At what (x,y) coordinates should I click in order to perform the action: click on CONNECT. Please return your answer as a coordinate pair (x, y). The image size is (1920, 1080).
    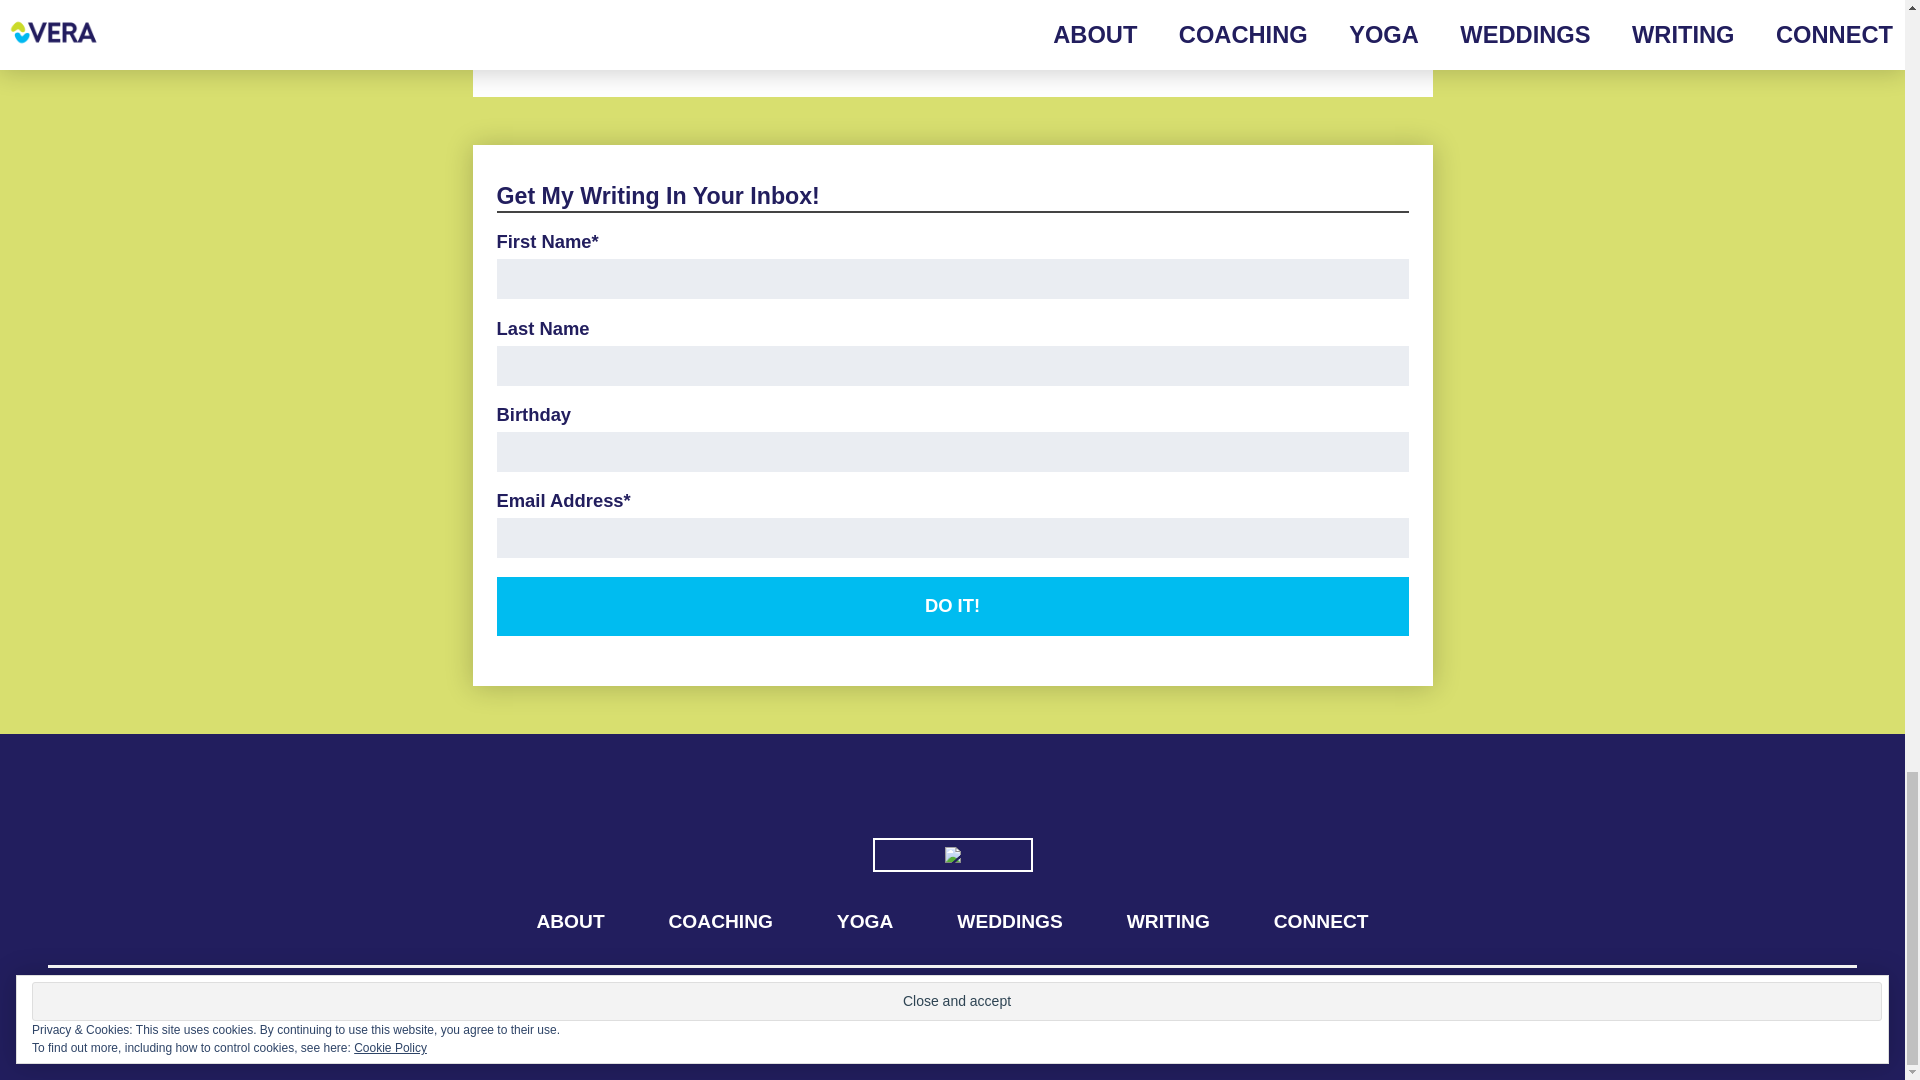
    Looking at the image, I should click on (1321, 922).